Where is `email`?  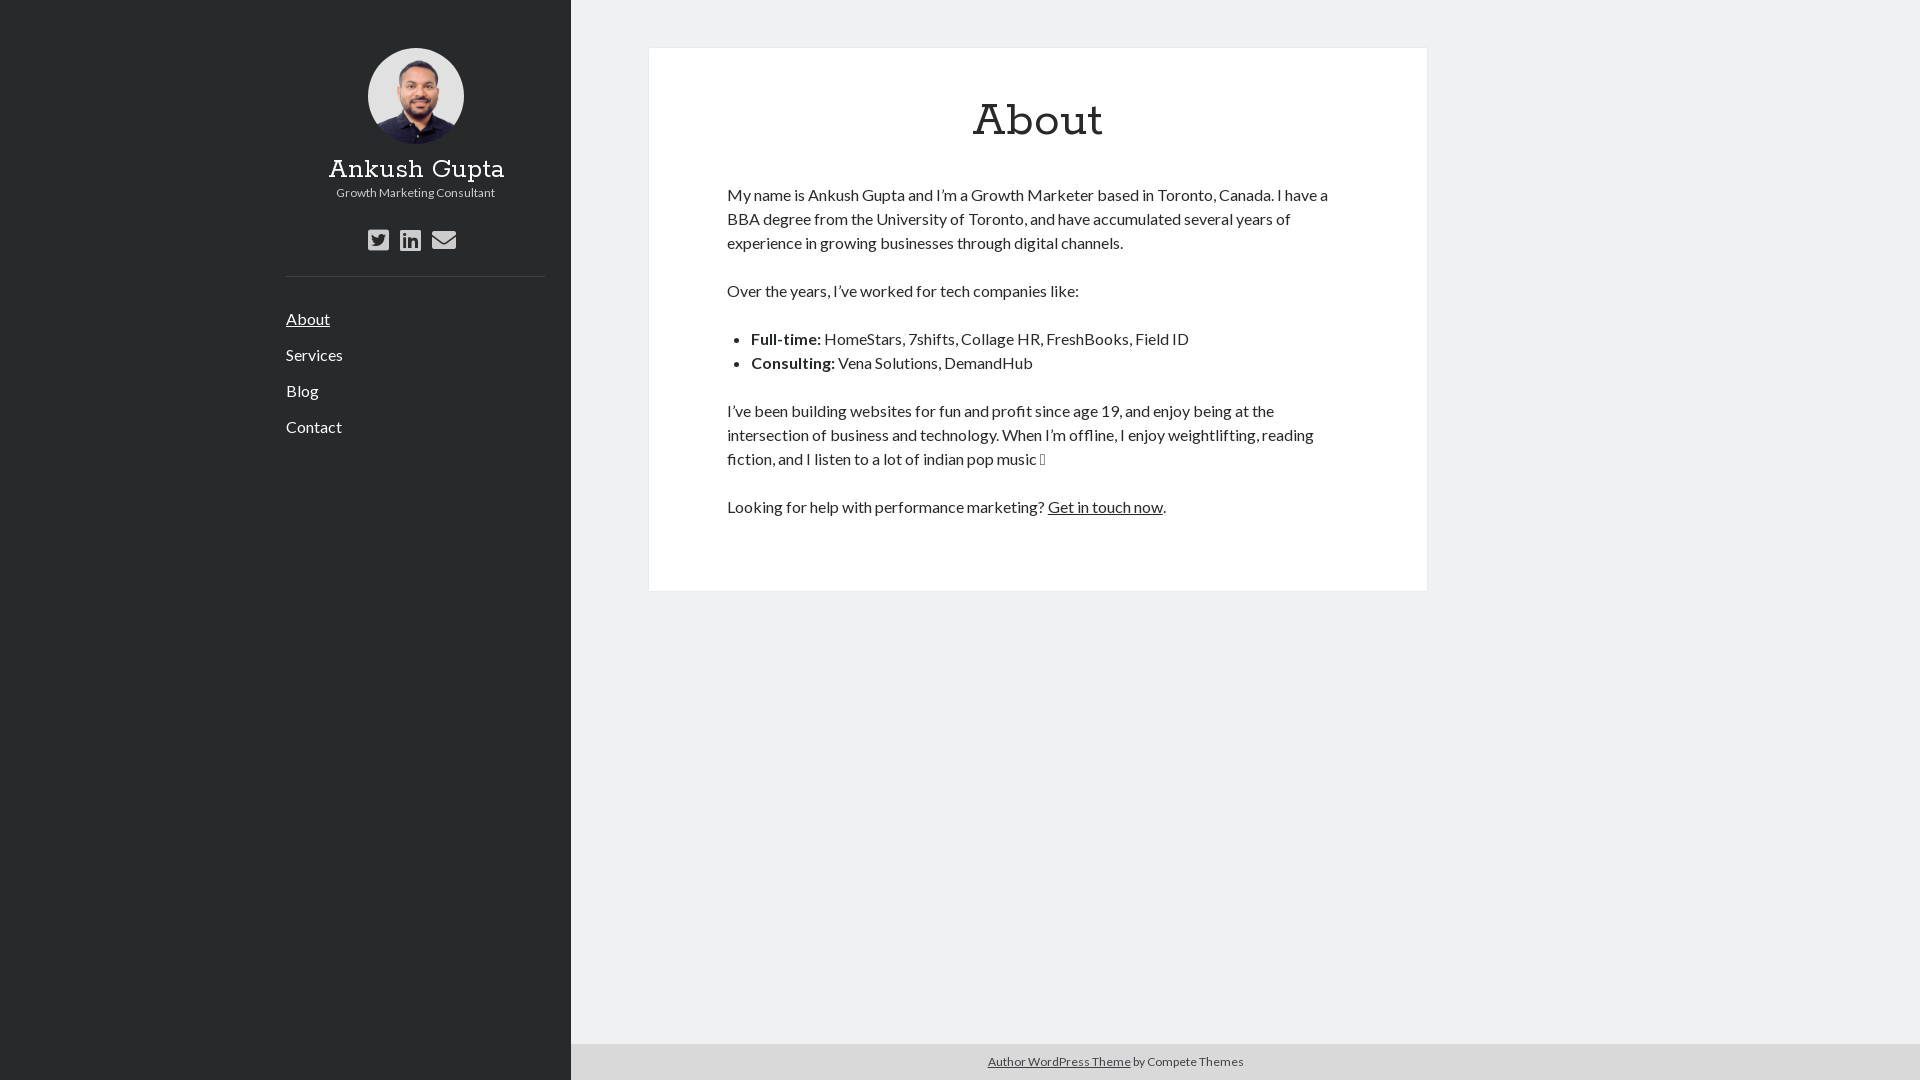
email is located at coordinates (444, 240).